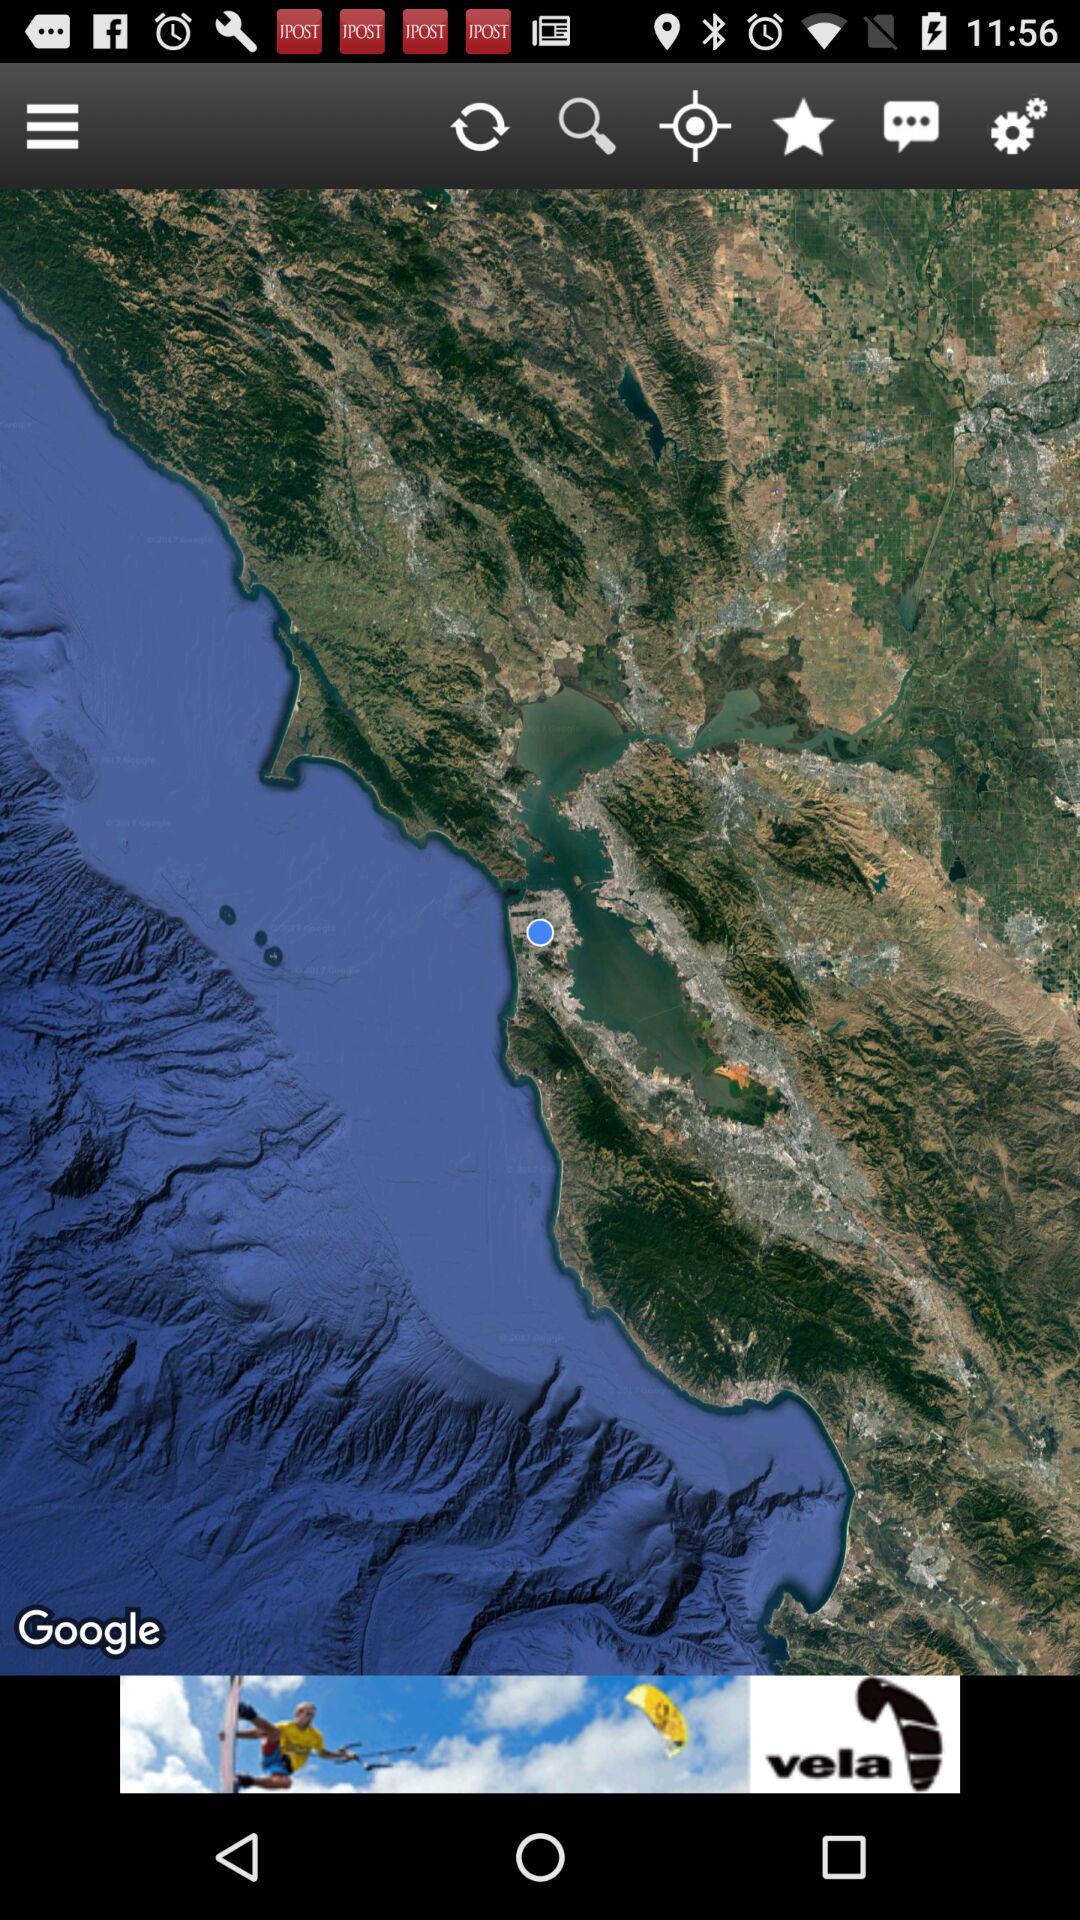 The width and height of the screenshot is (1080, 1920). I want to click on select the icon at the top left corner, so click(52, 126).